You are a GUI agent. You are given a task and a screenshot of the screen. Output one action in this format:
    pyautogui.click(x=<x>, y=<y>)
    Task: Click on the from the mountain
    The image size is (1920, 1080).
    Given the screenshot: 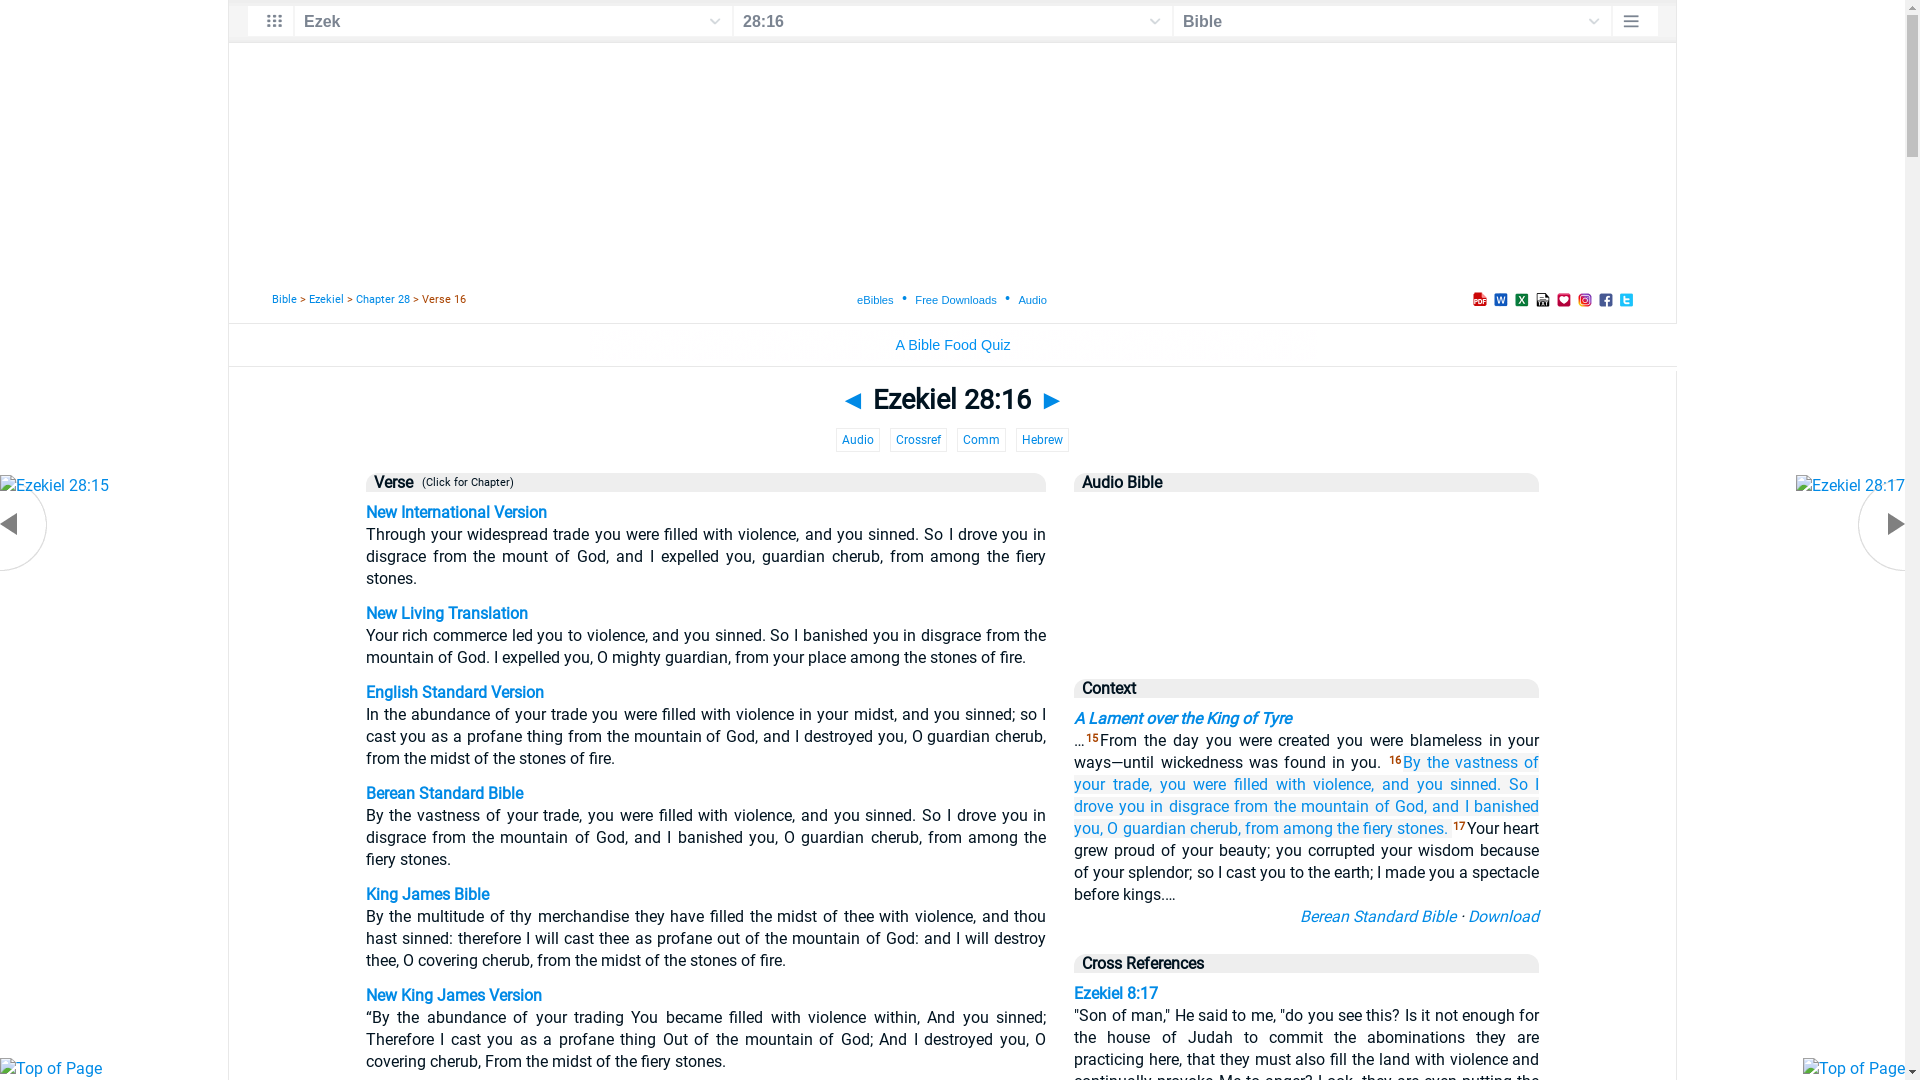 What is the action you would take?
    pyautogui.click(x=1302, y=806)
    